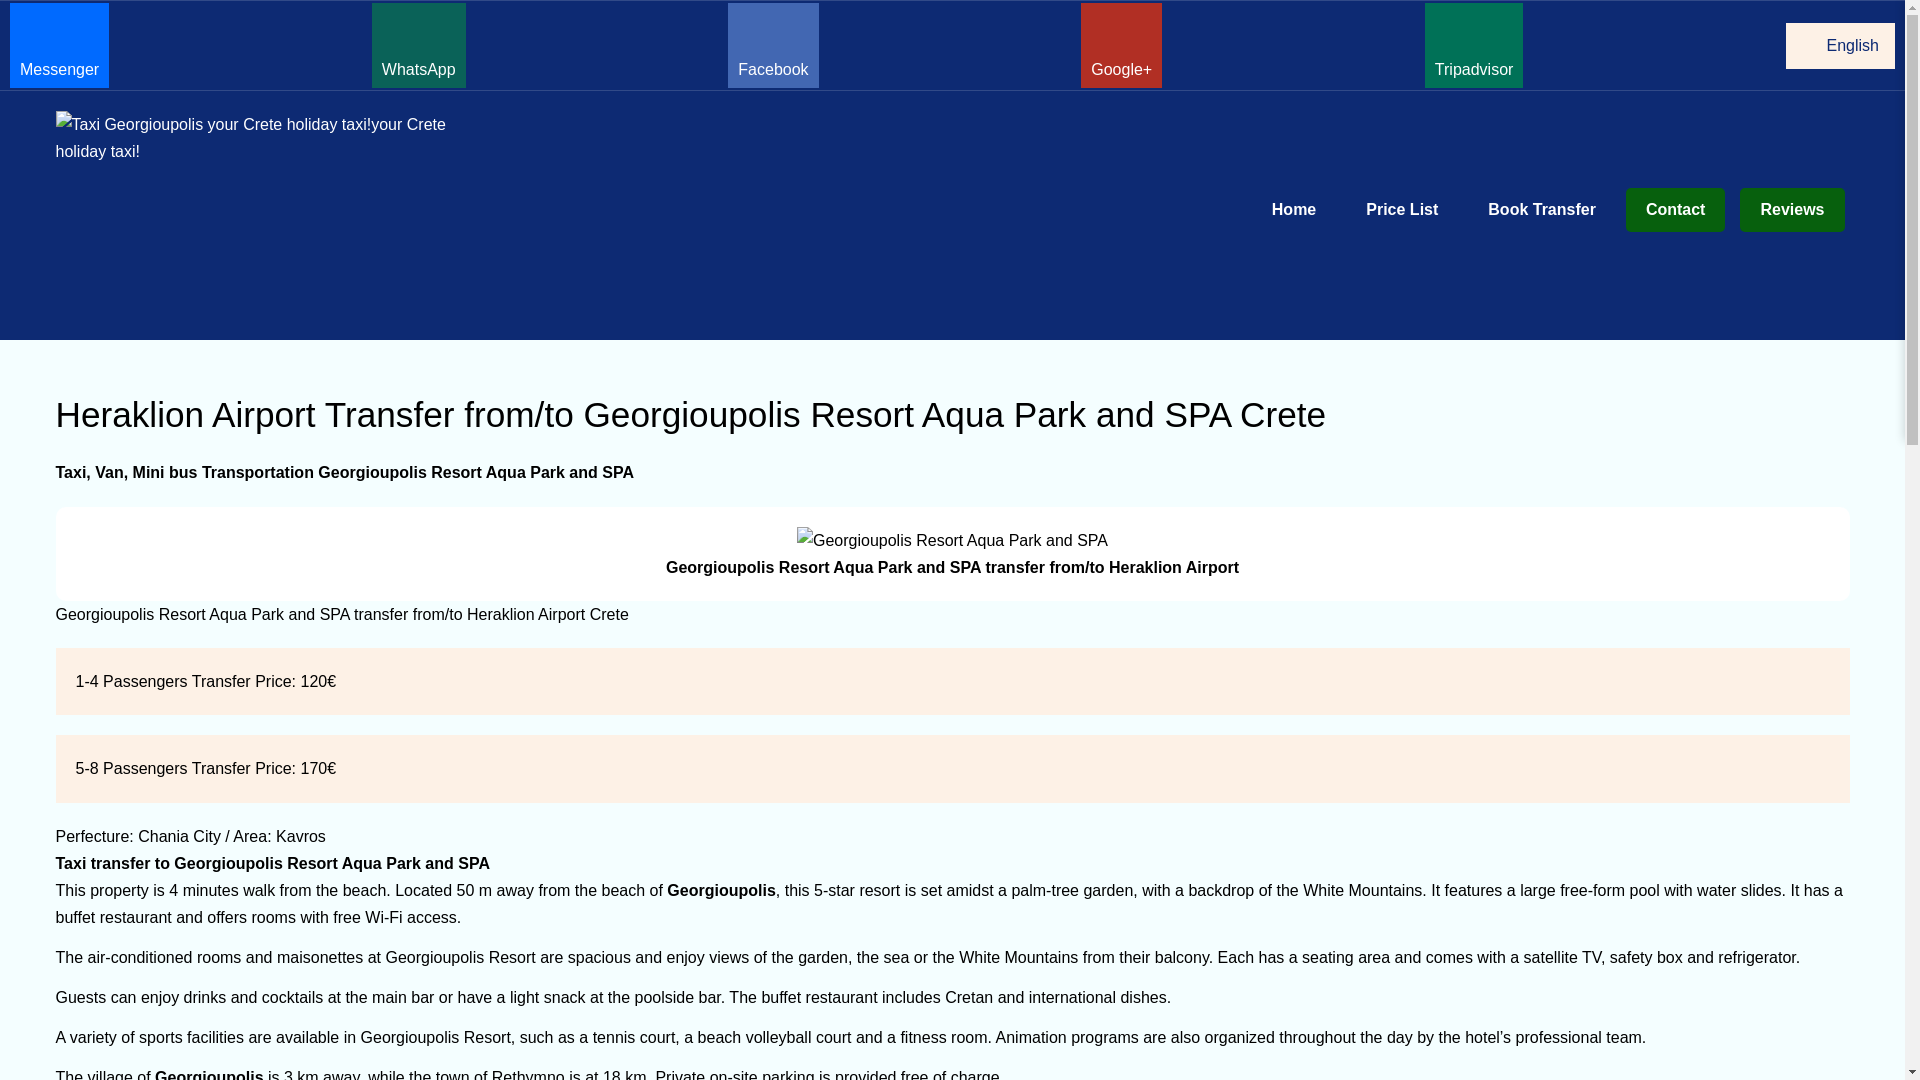 The image size is (1920, 1080). What do you see at coordinates (59, 45) in the screenshot?
I see `Contact Us with Messenger` at bounding box center [59, 45].